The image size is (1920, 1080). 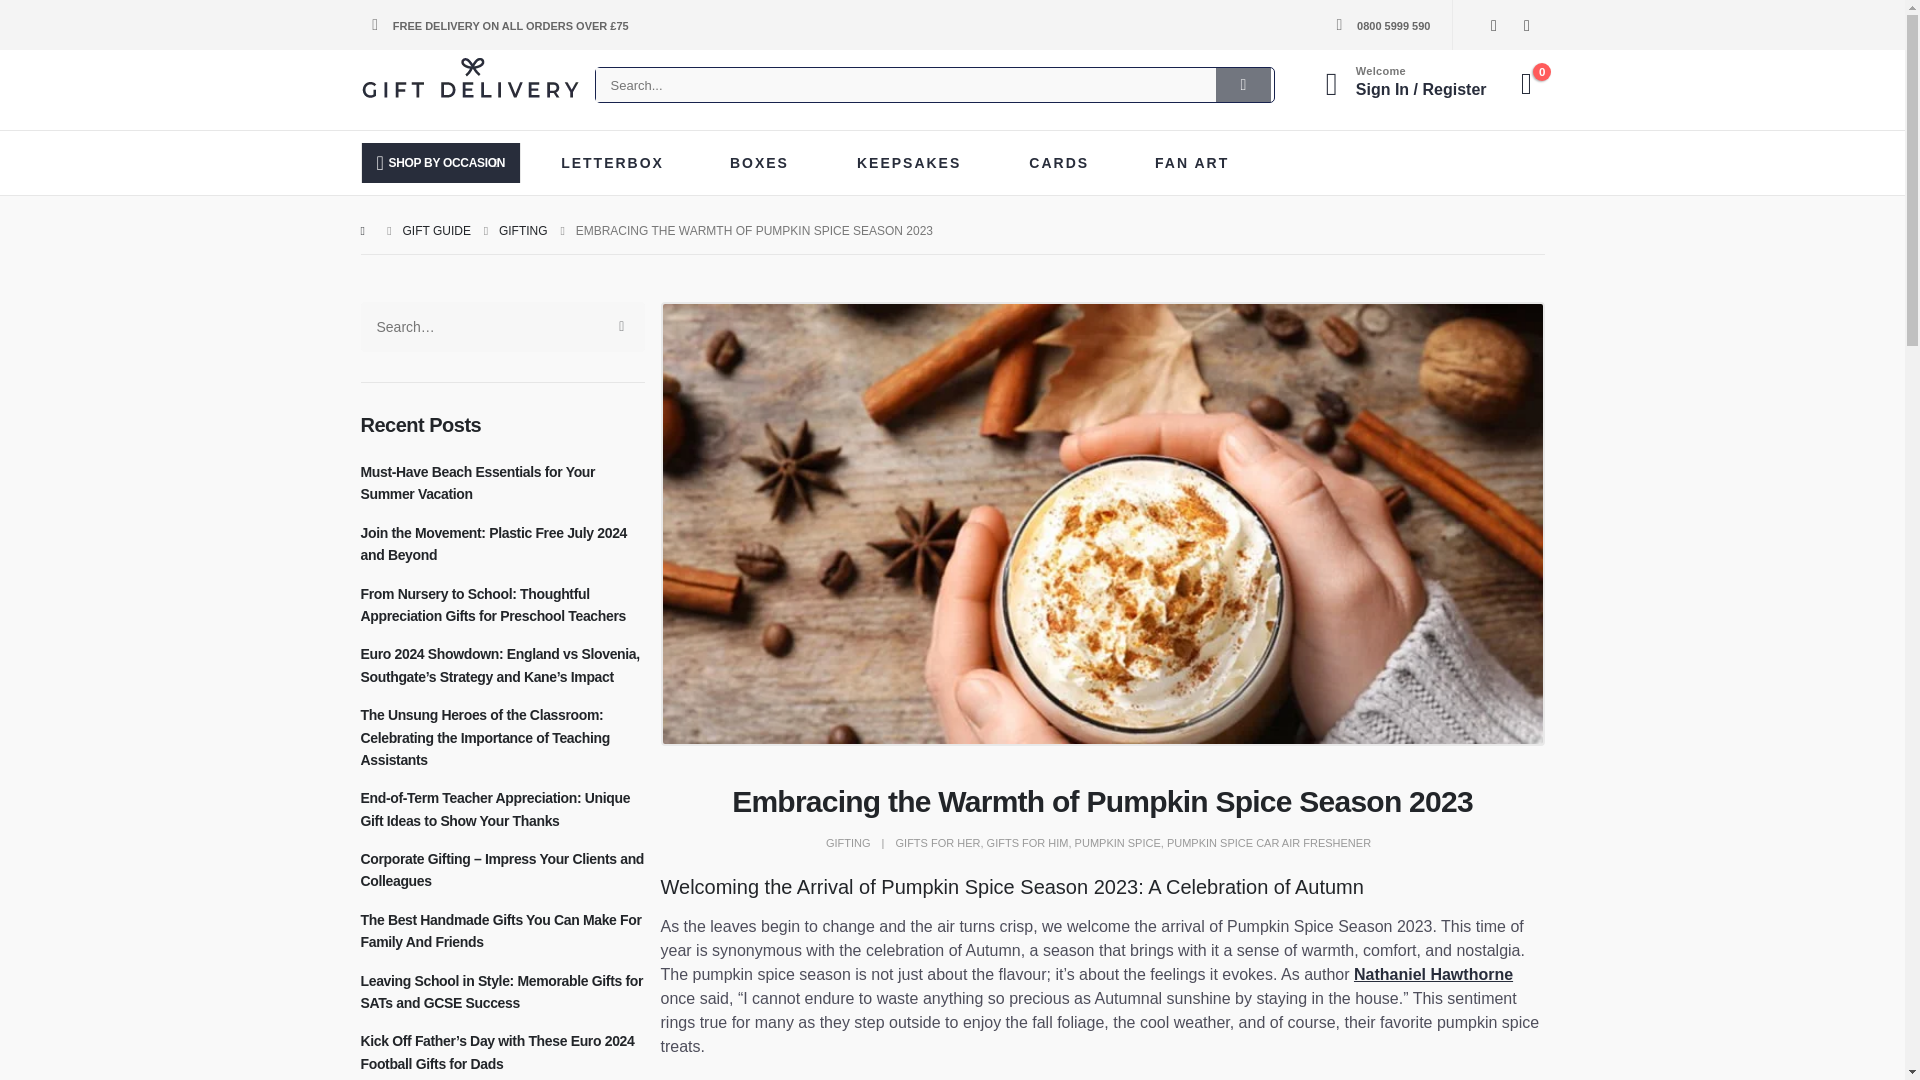 What do you see at coordinates (1492, 24) in the screenshot?
I see `Facebook` at bounding box center [1492, 24].